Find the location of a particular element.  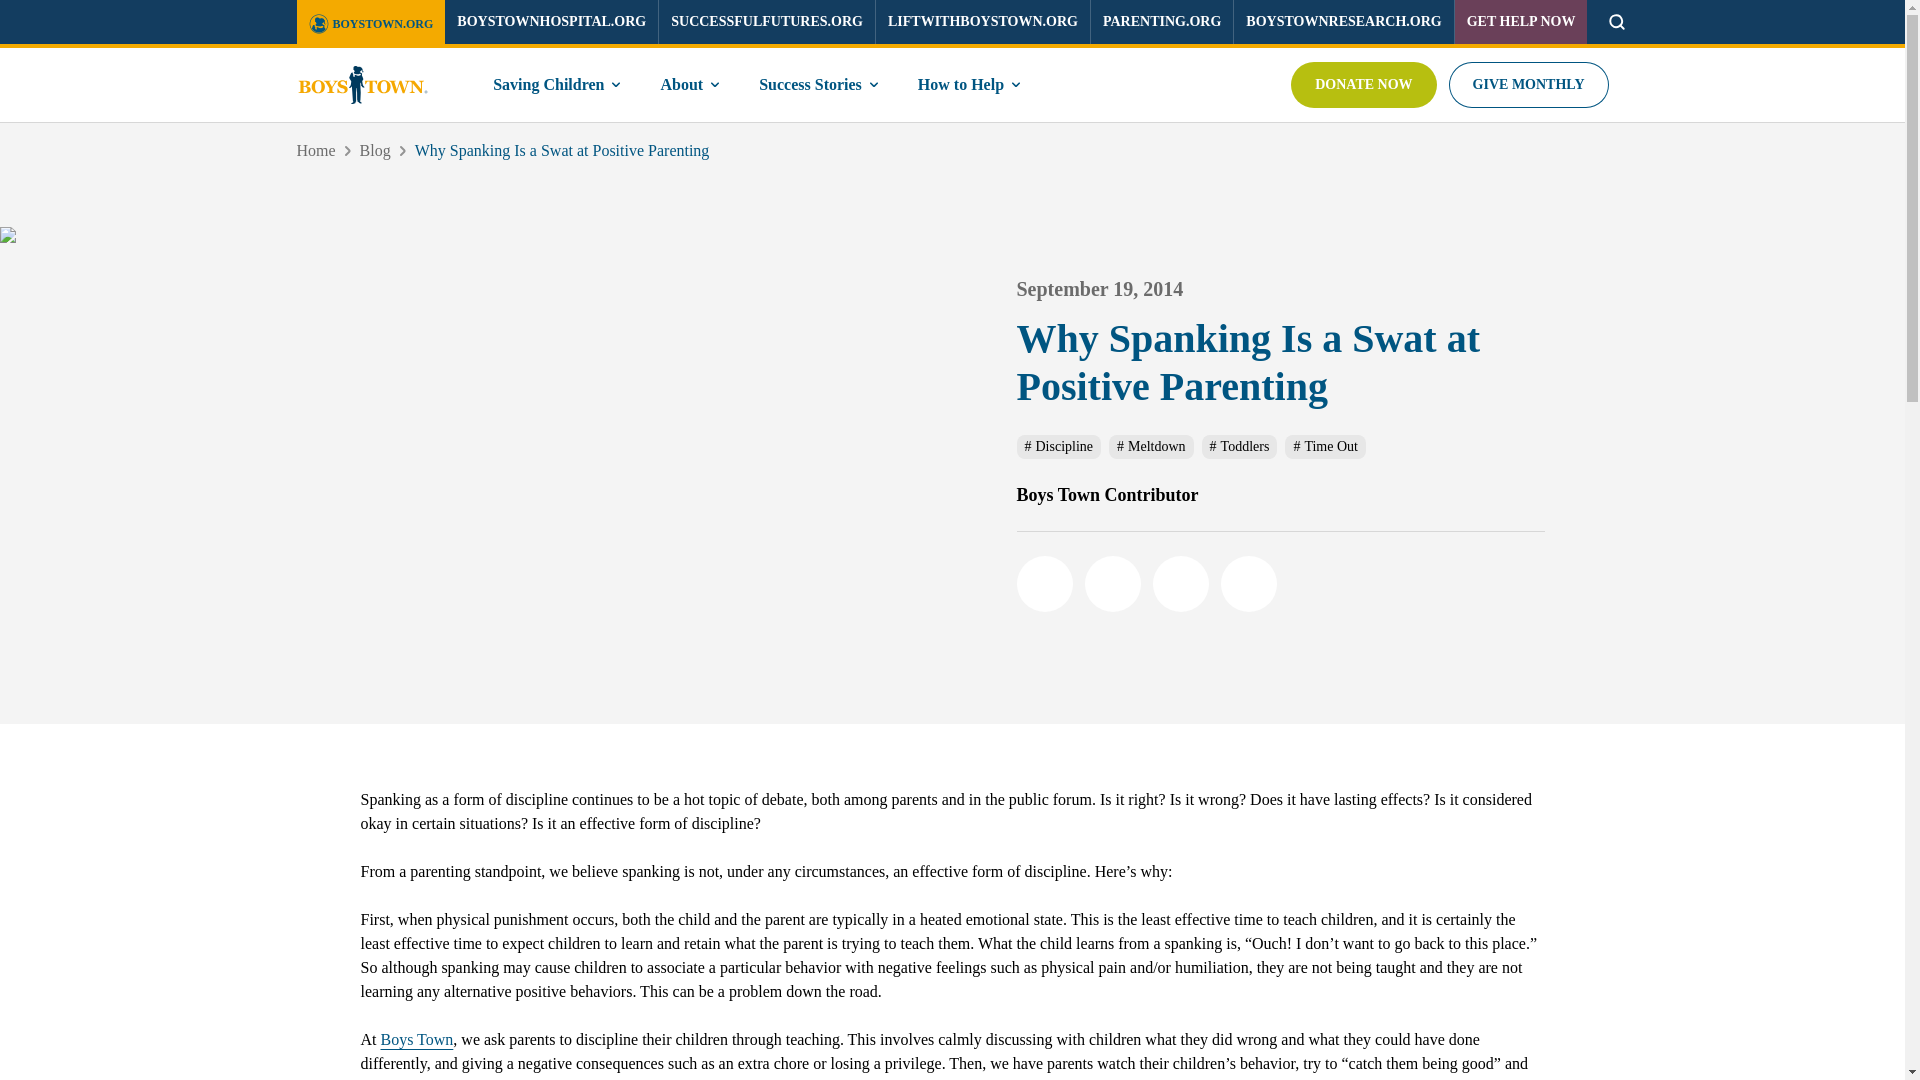

Boys Town is located at coordinates (416, 1039).